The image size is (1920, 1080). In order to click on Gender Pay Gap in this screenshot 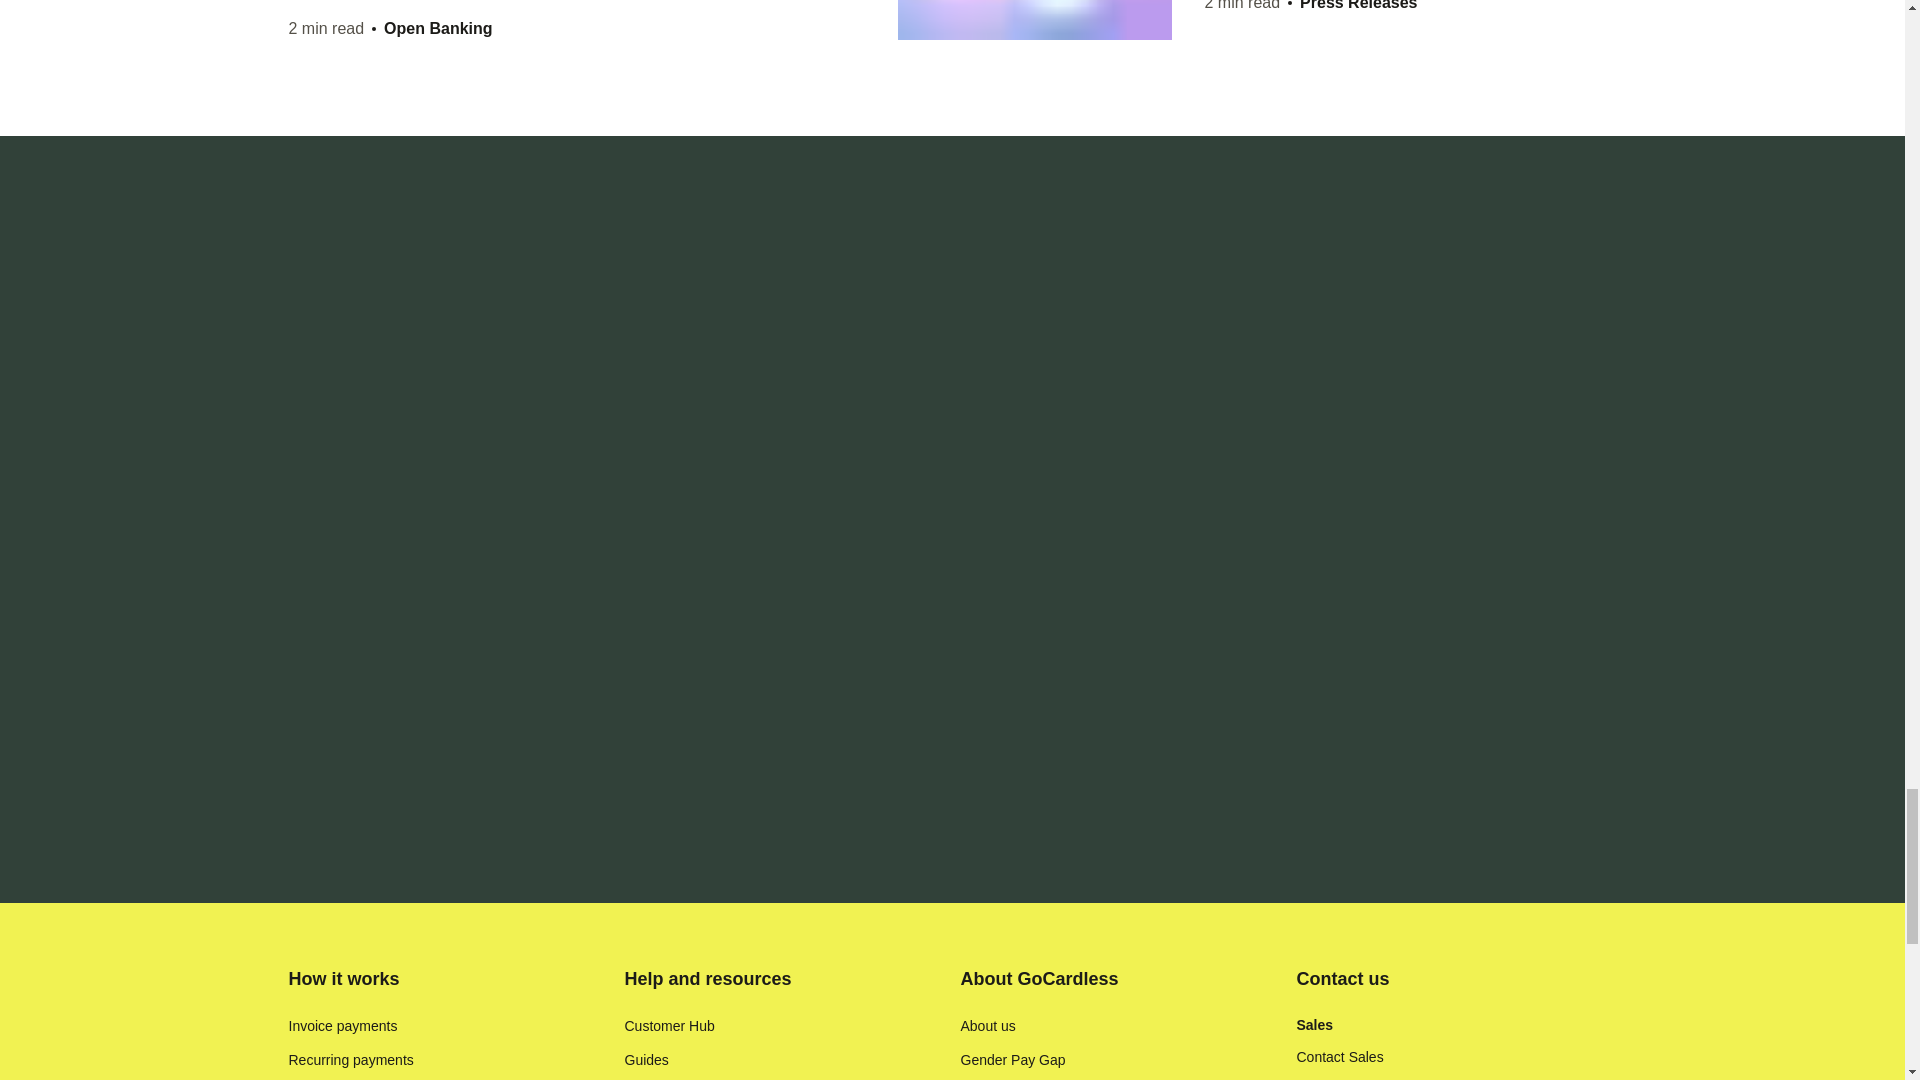, I will do `click(1012, 1060)`.